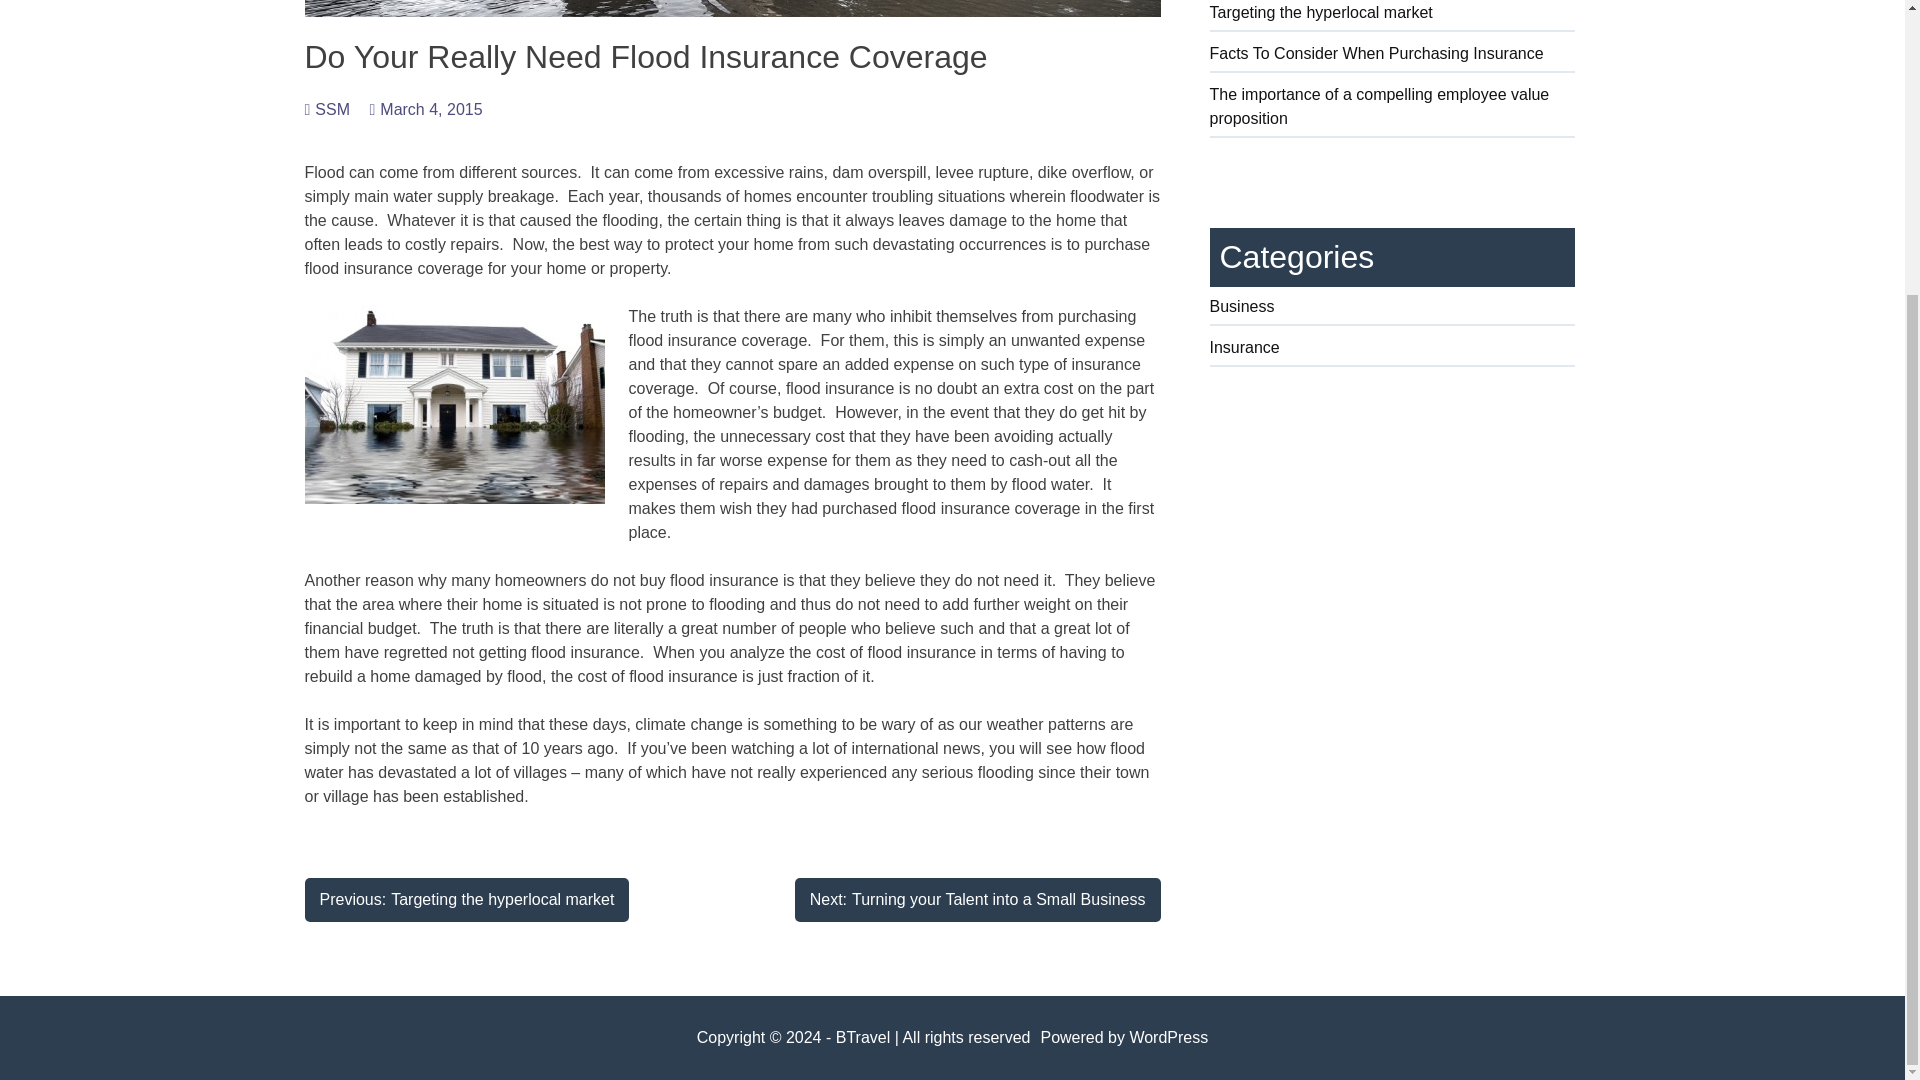  Describe the element at coordinates (1392, 310) in the screenshot. I see `Business` at that location.